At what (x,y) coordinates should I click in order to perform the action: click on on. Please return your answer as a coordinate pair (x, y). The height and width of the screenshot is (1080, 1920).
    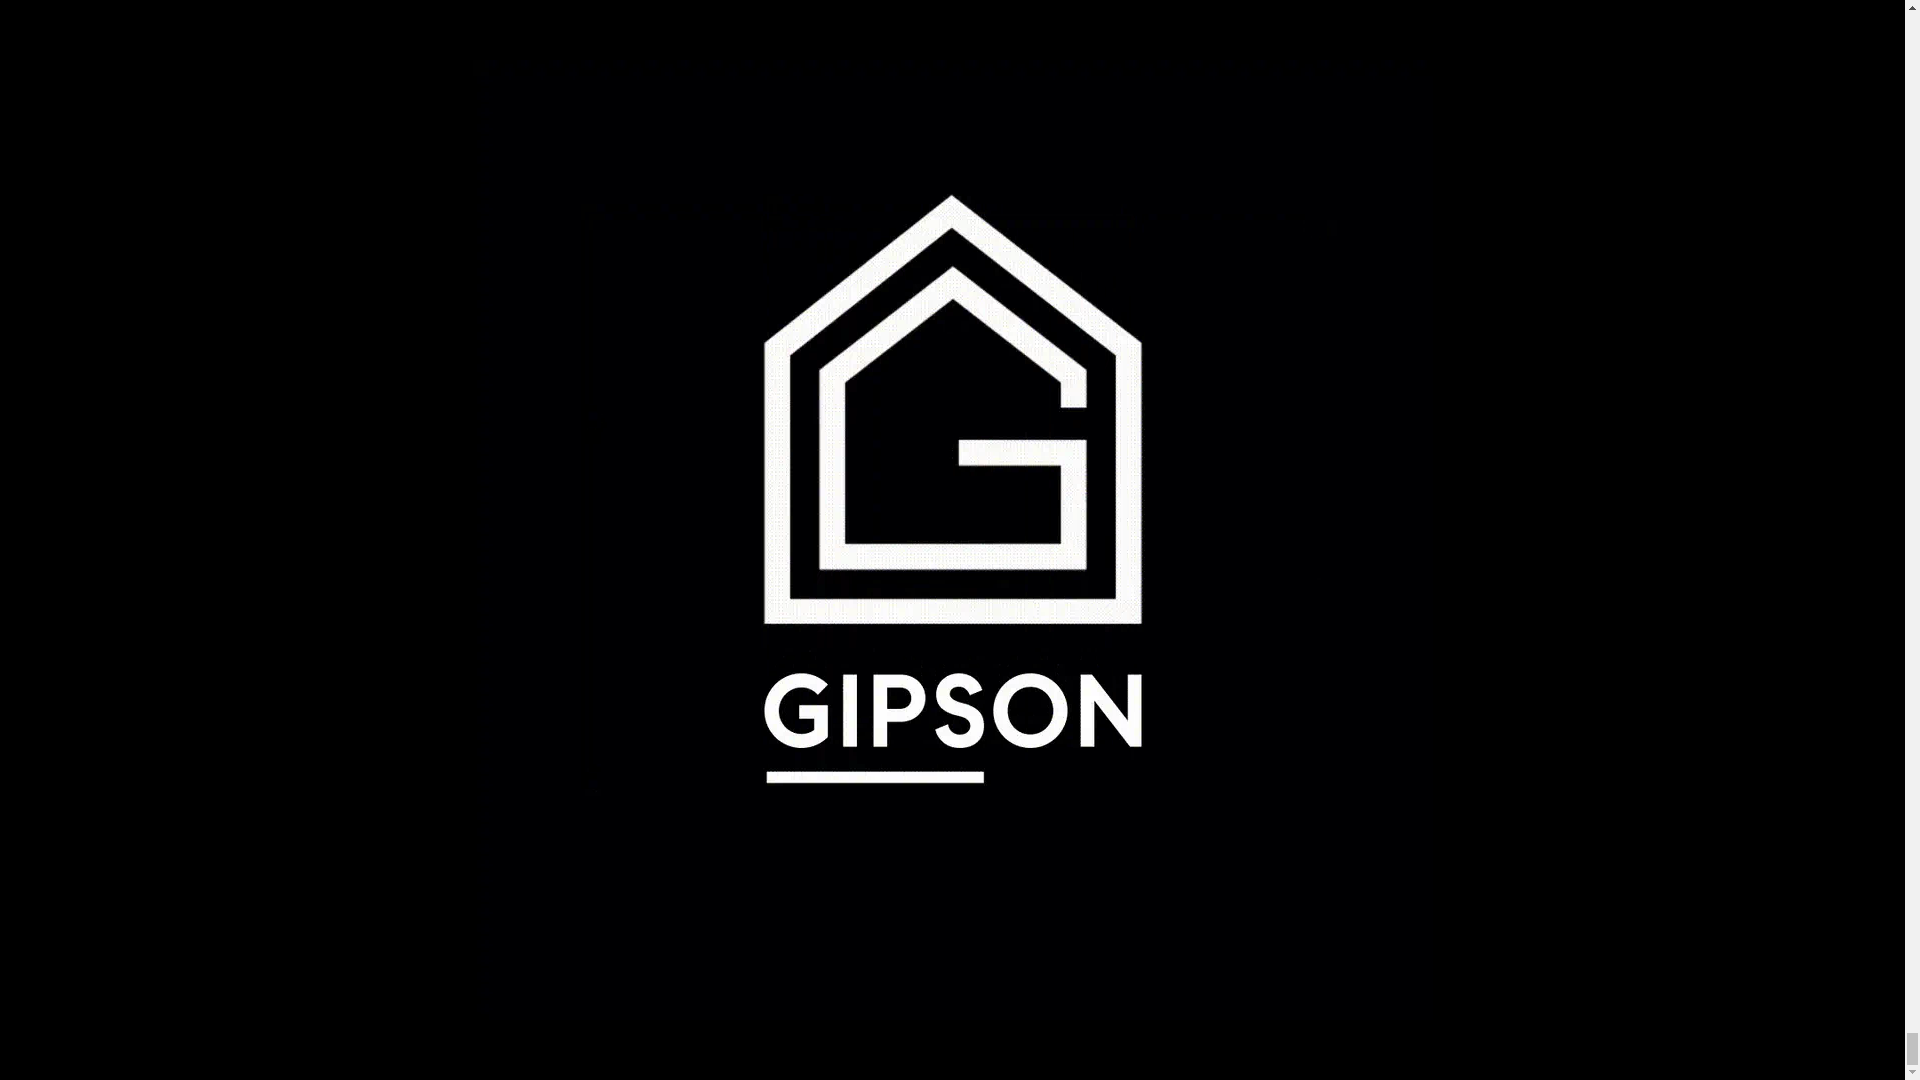
    Looking at the image, I should click on (1058, 566).